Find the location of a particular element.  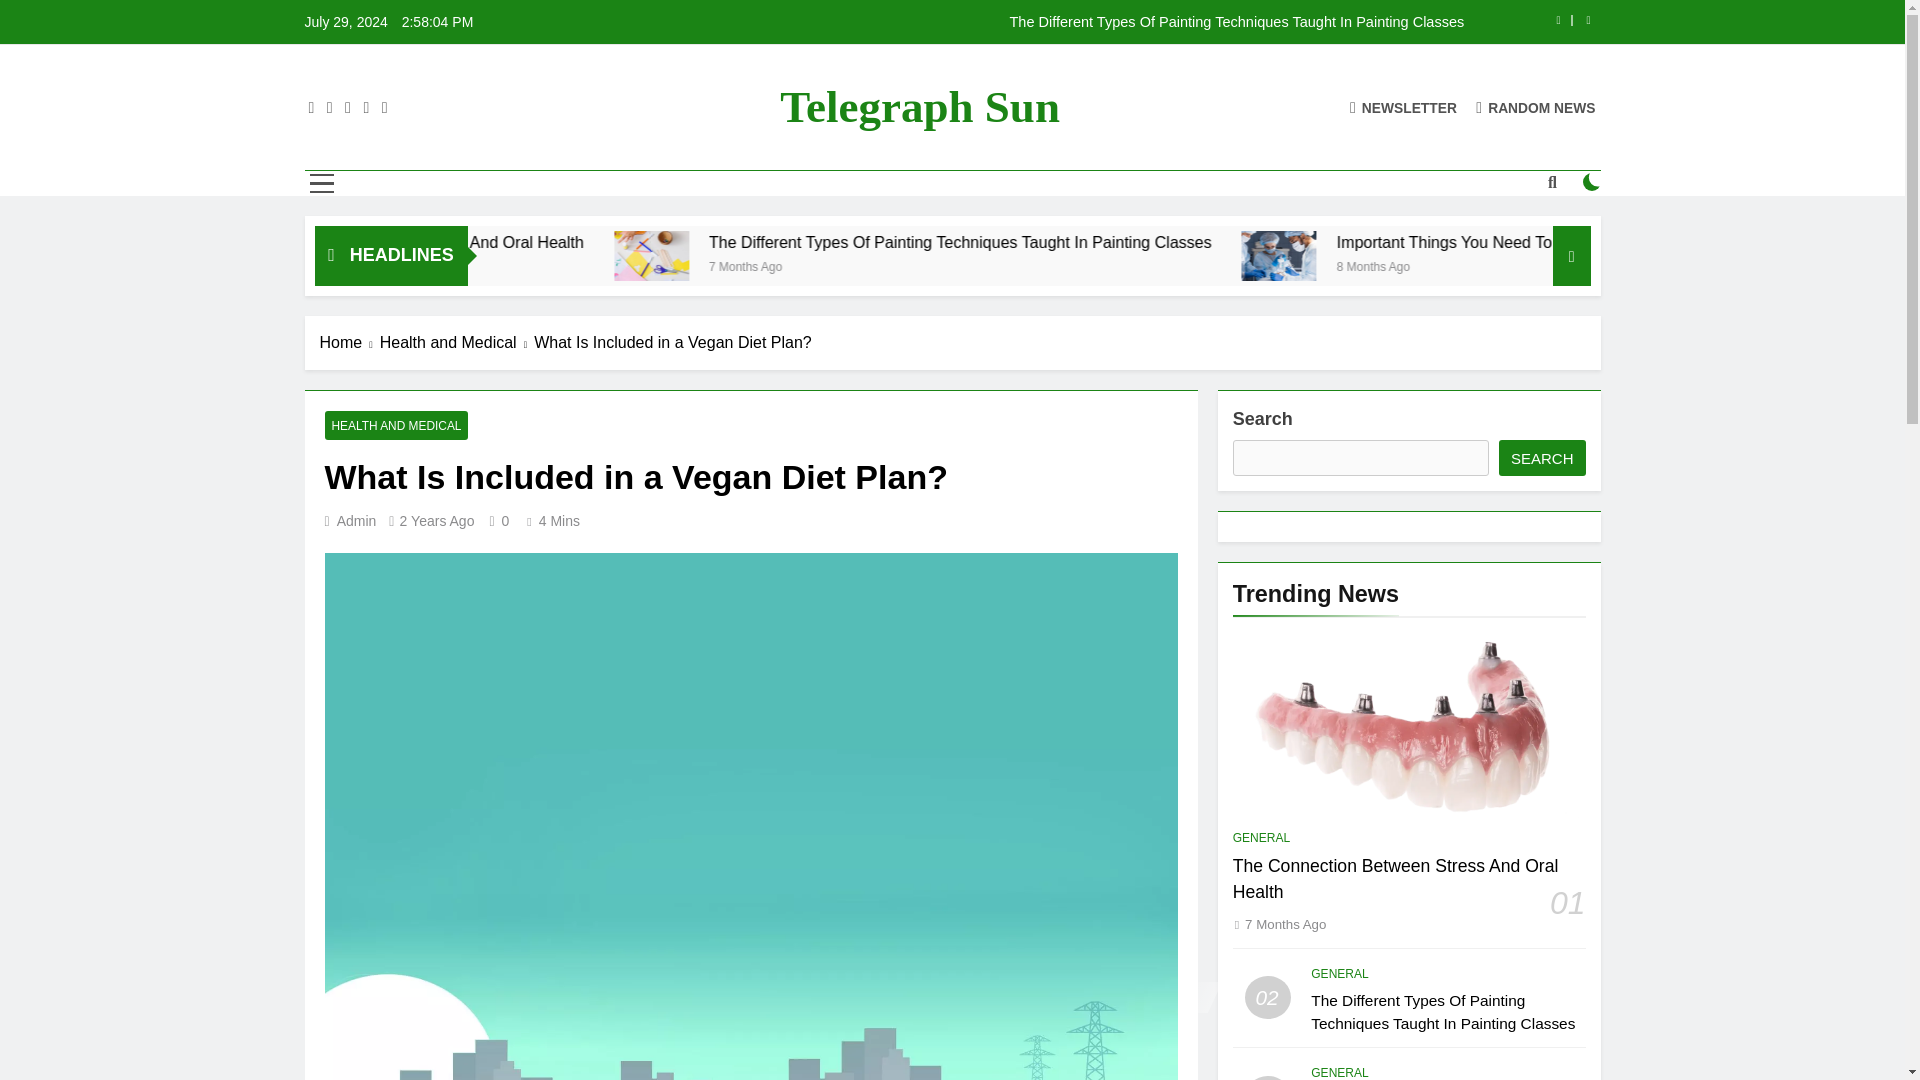

NEWSLETTER is located at coordinates (1403, 106).